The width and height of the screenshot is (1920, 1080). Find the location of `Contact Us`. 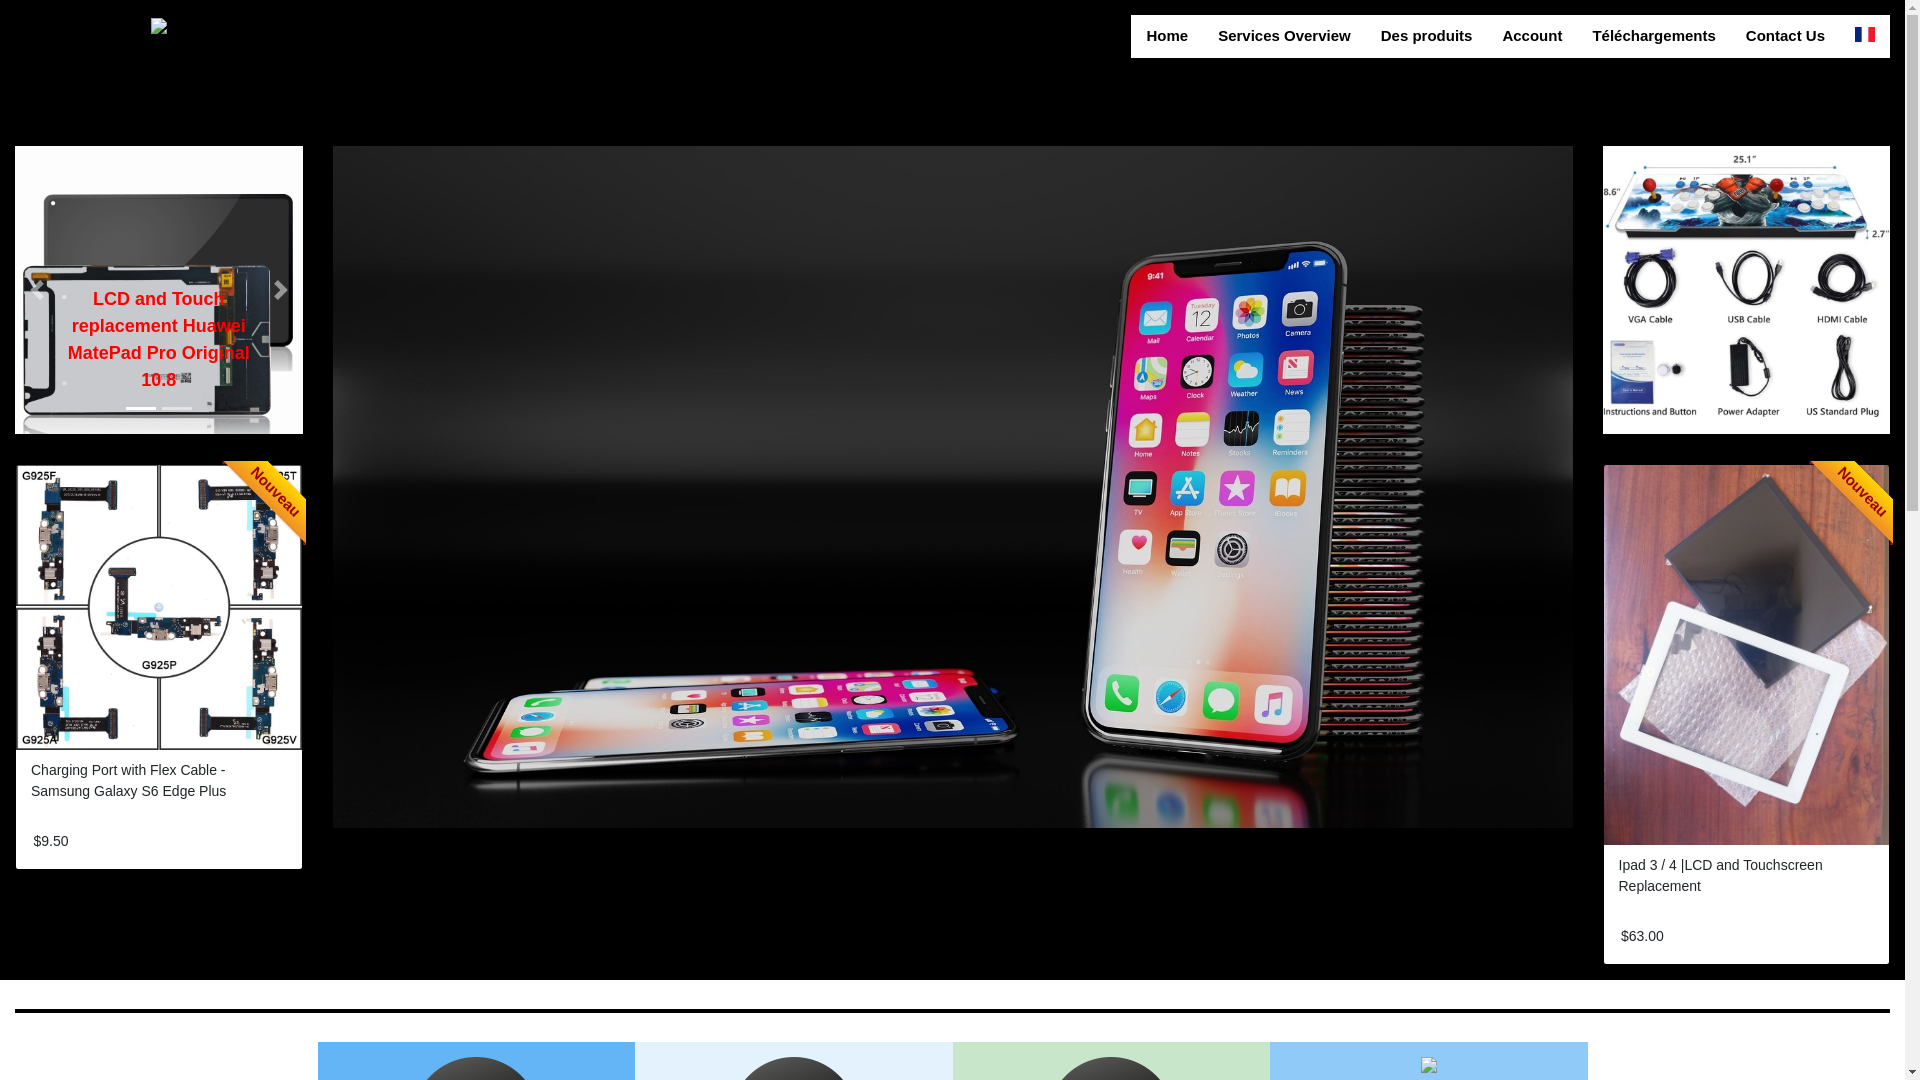

Contact Us is located at coordinates (1785, 36).